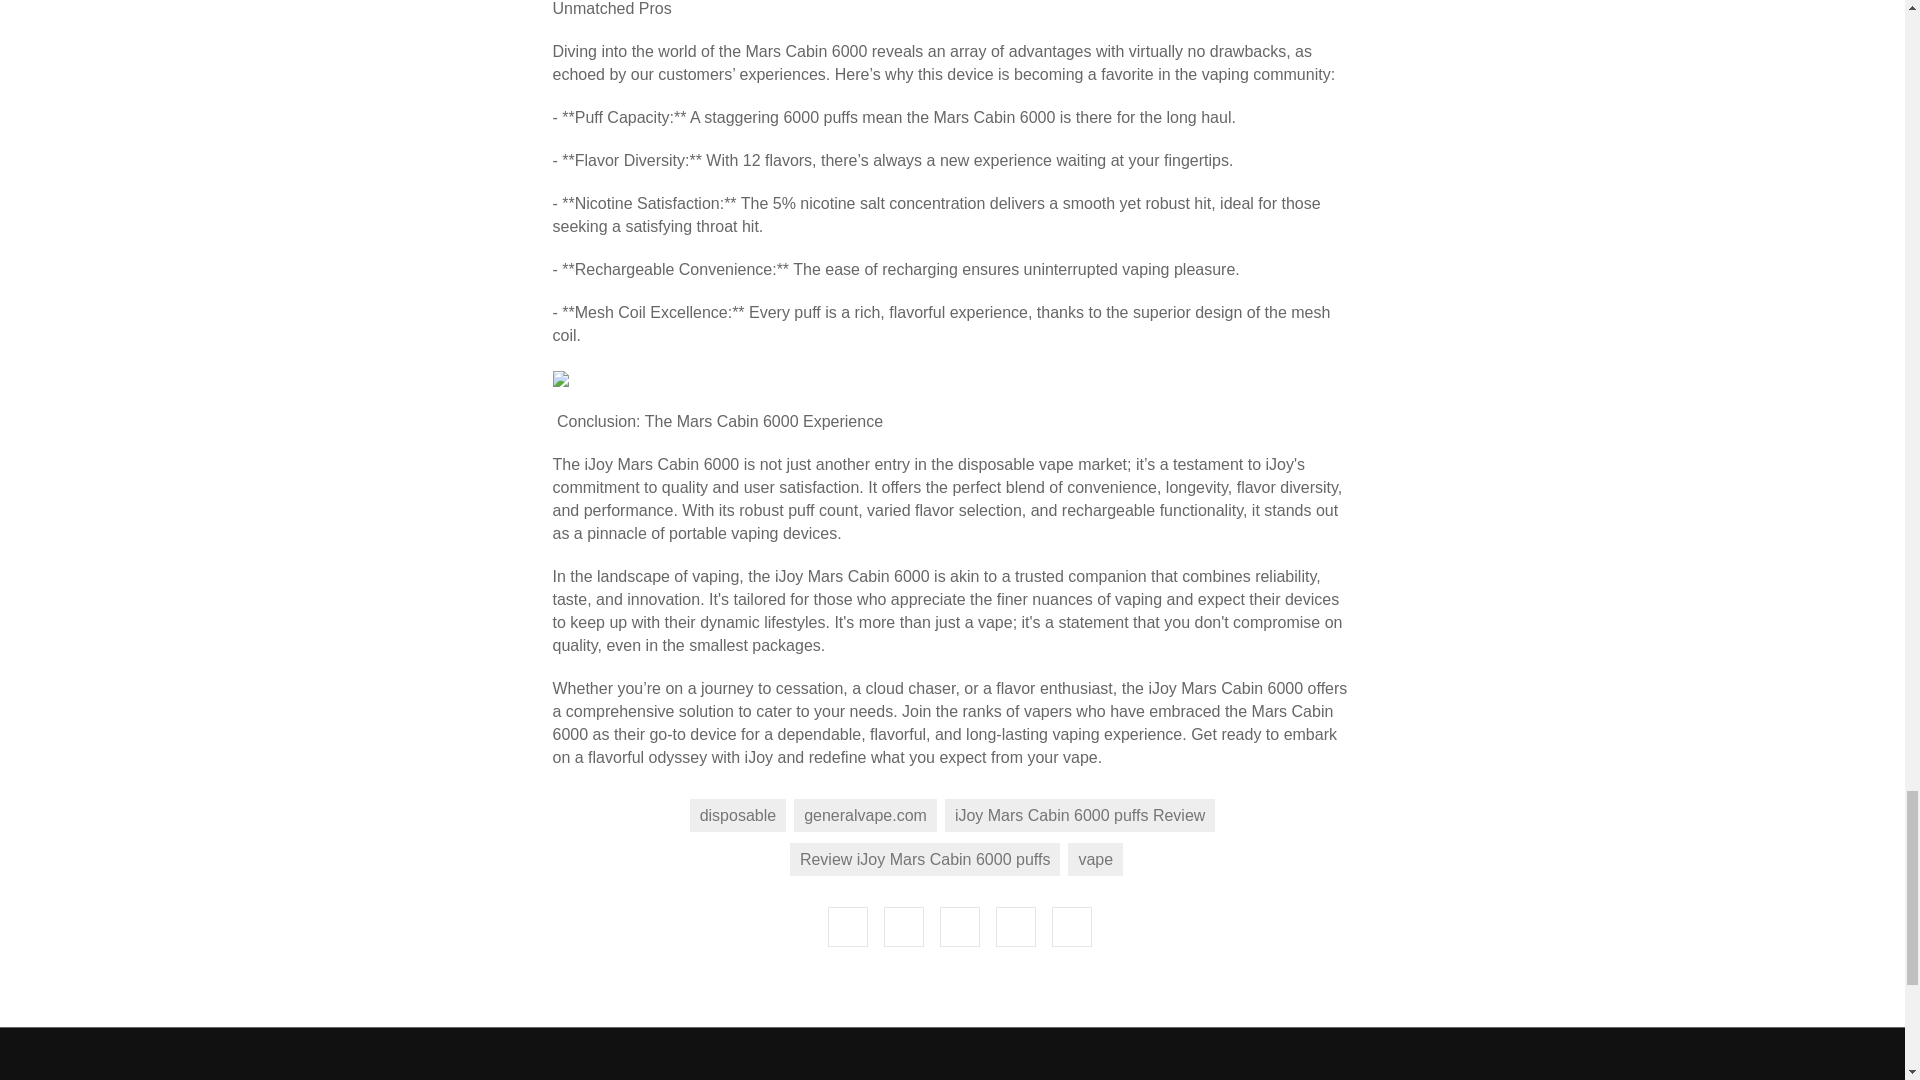 The height and width of the screenshot is (1080, 1920). I want to click on Print, so click(960, 486).